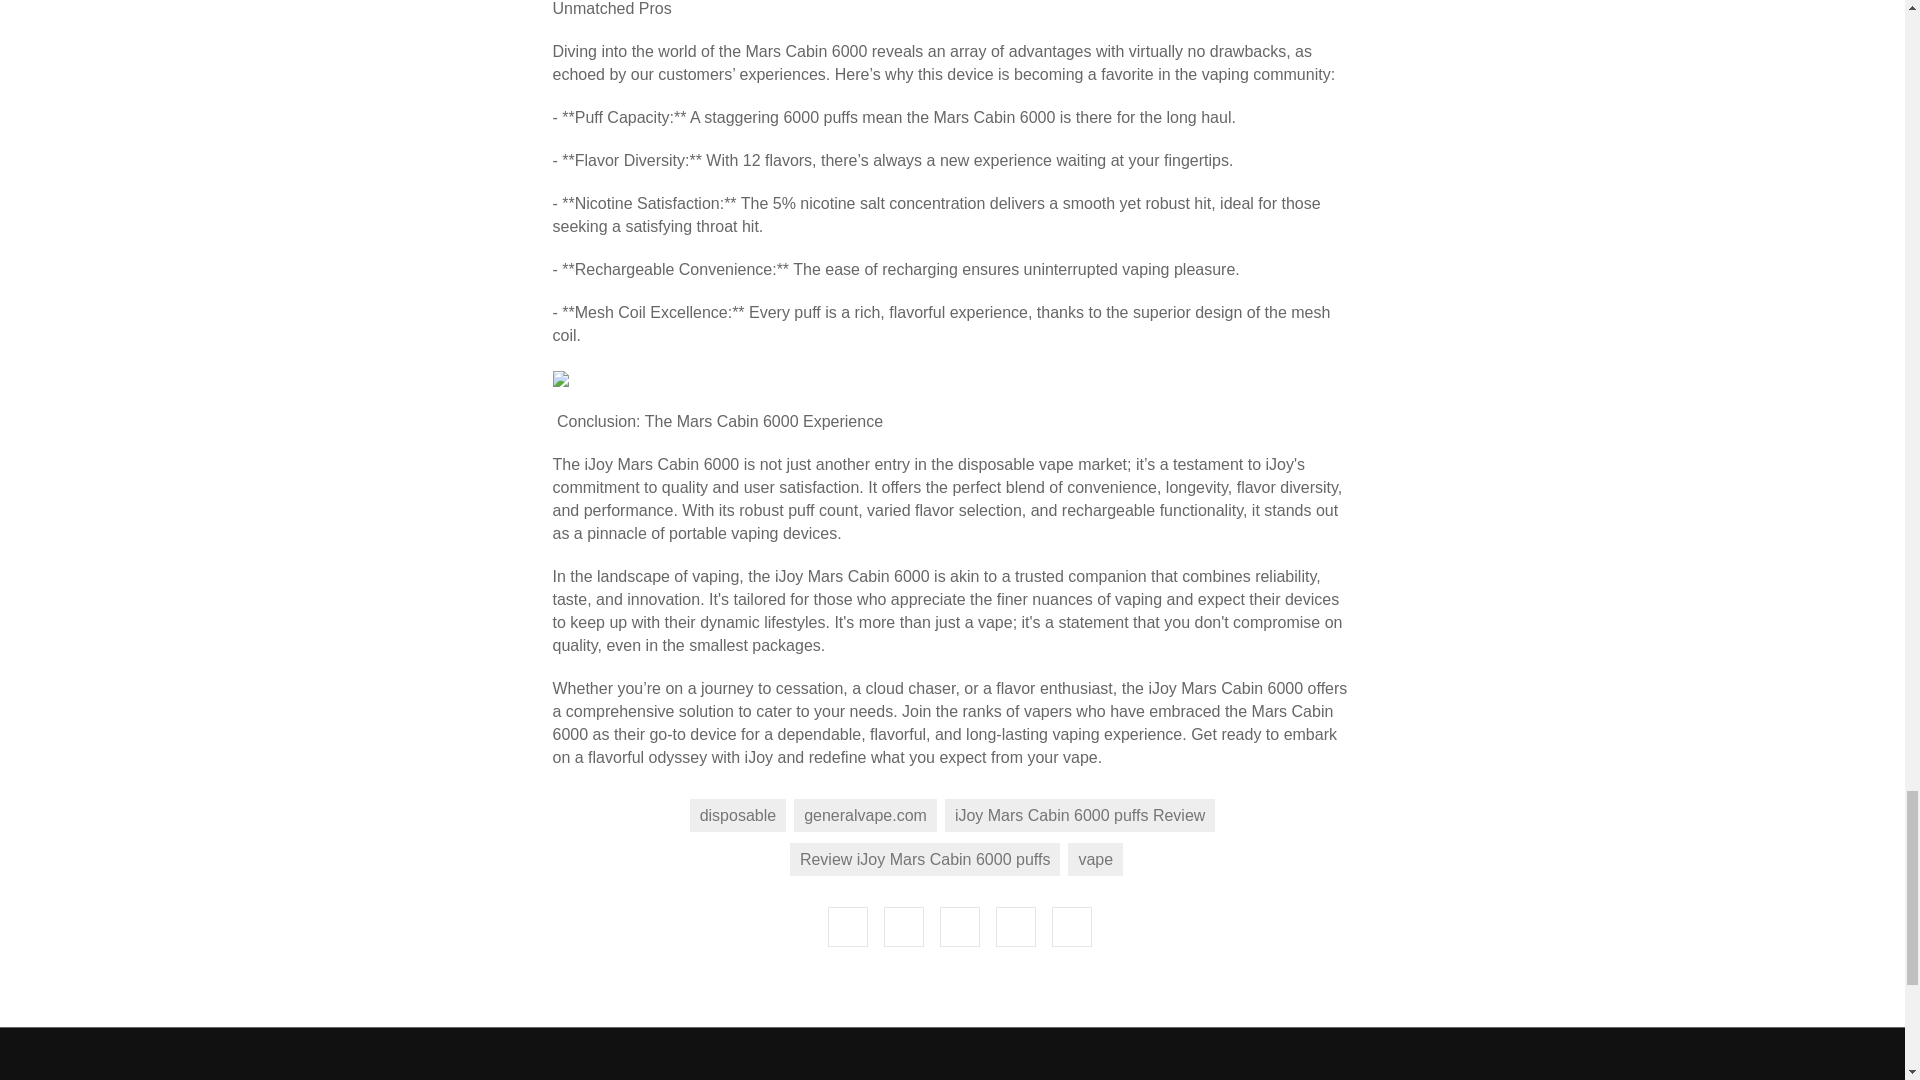 The height and width of the screenshot is (1080, 1920). I want to click on Print, so click(960, 486).